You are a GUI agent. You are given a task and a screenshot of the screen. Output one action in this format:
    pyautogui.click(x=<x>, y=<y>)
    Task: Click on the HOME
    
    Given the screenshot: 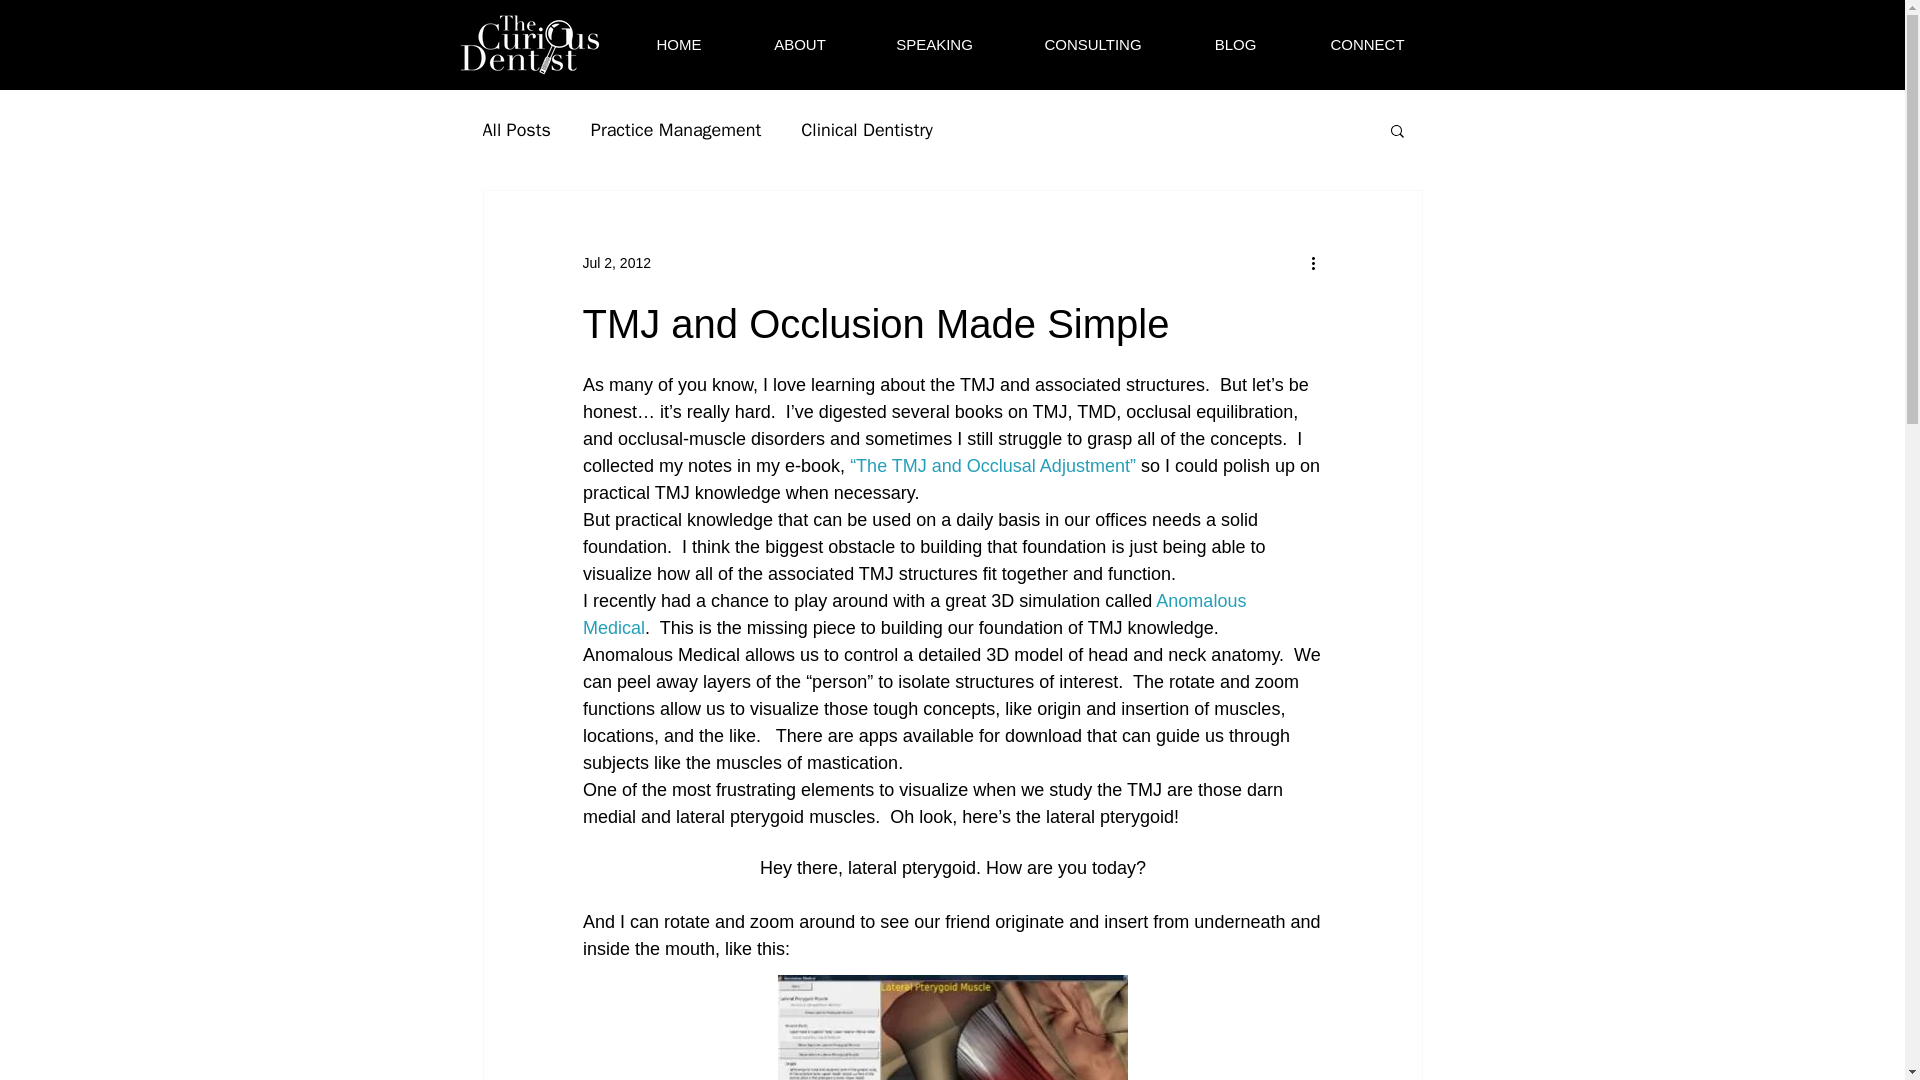 What is the action you would take?
    pyautogui.click(x=680, y=45)
    